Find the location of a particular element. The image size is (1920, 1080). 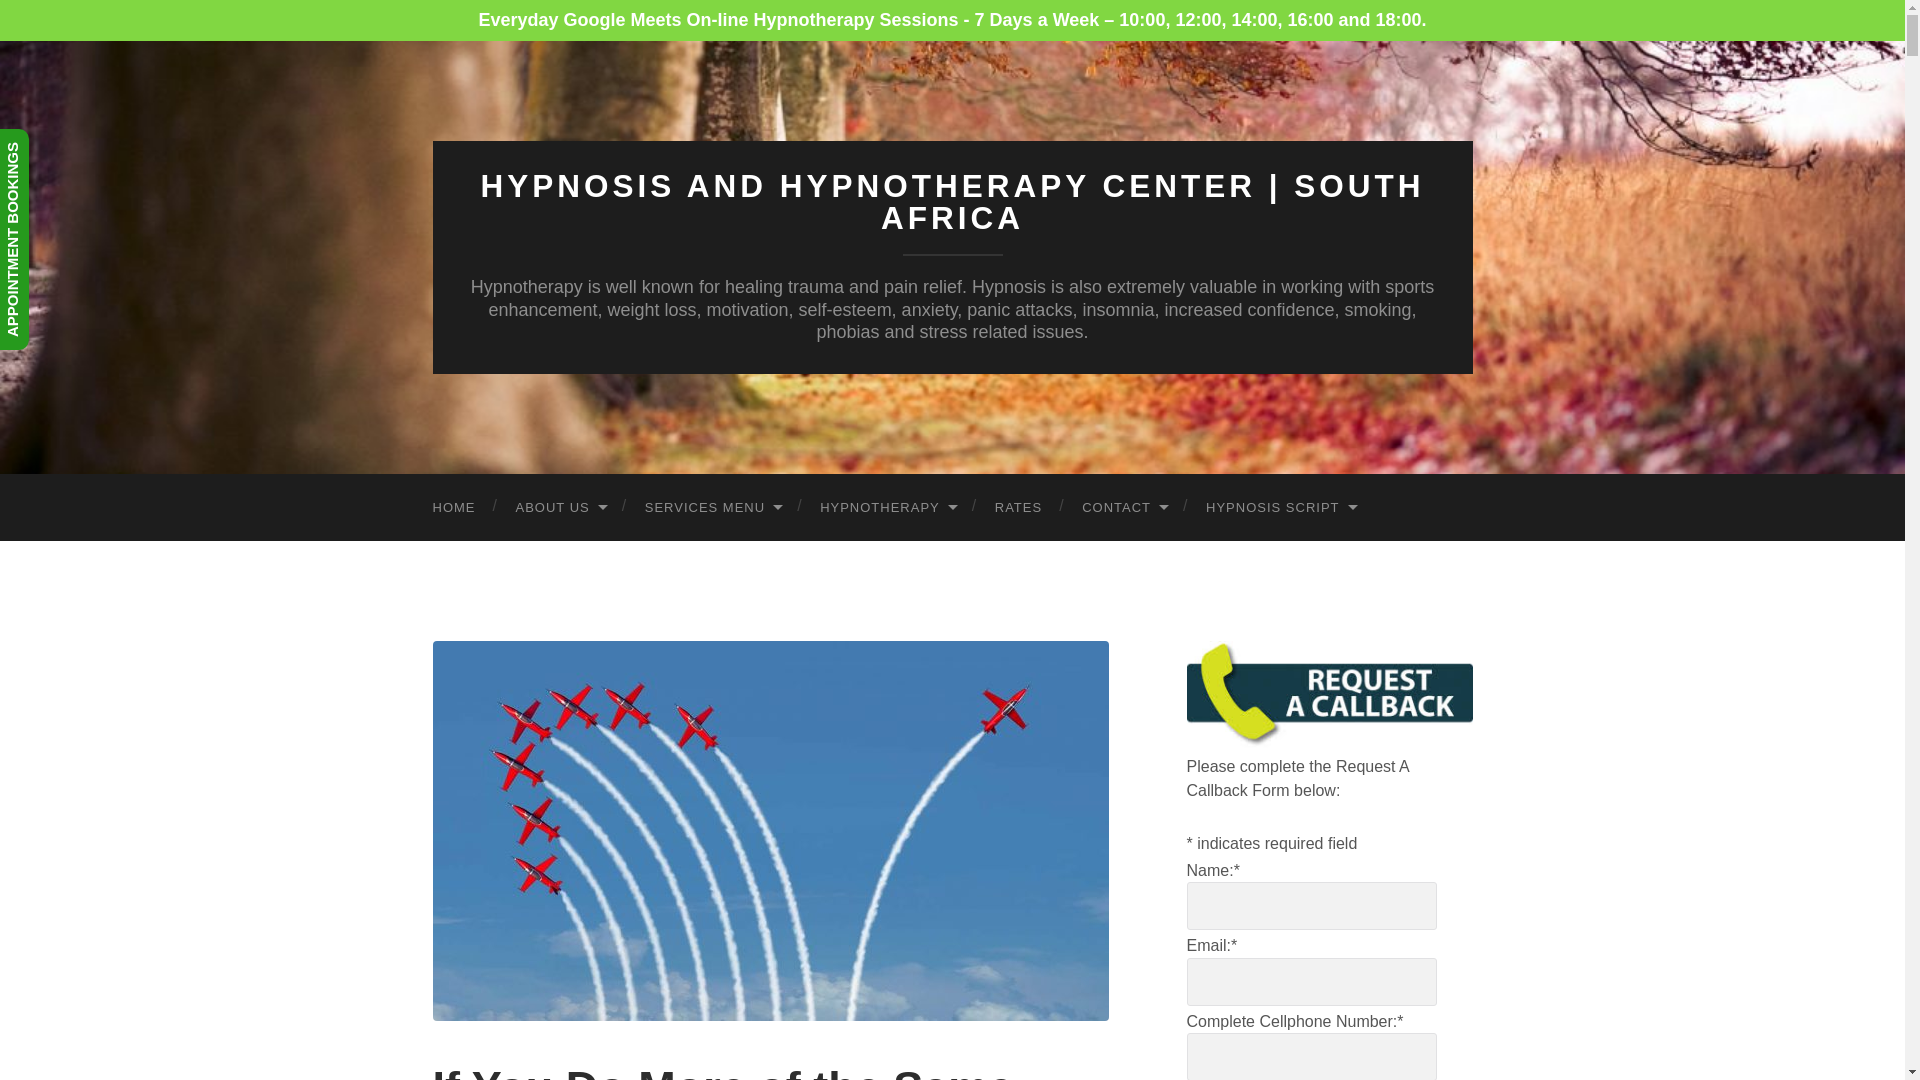

HOME is located at coordinates (454, 508).